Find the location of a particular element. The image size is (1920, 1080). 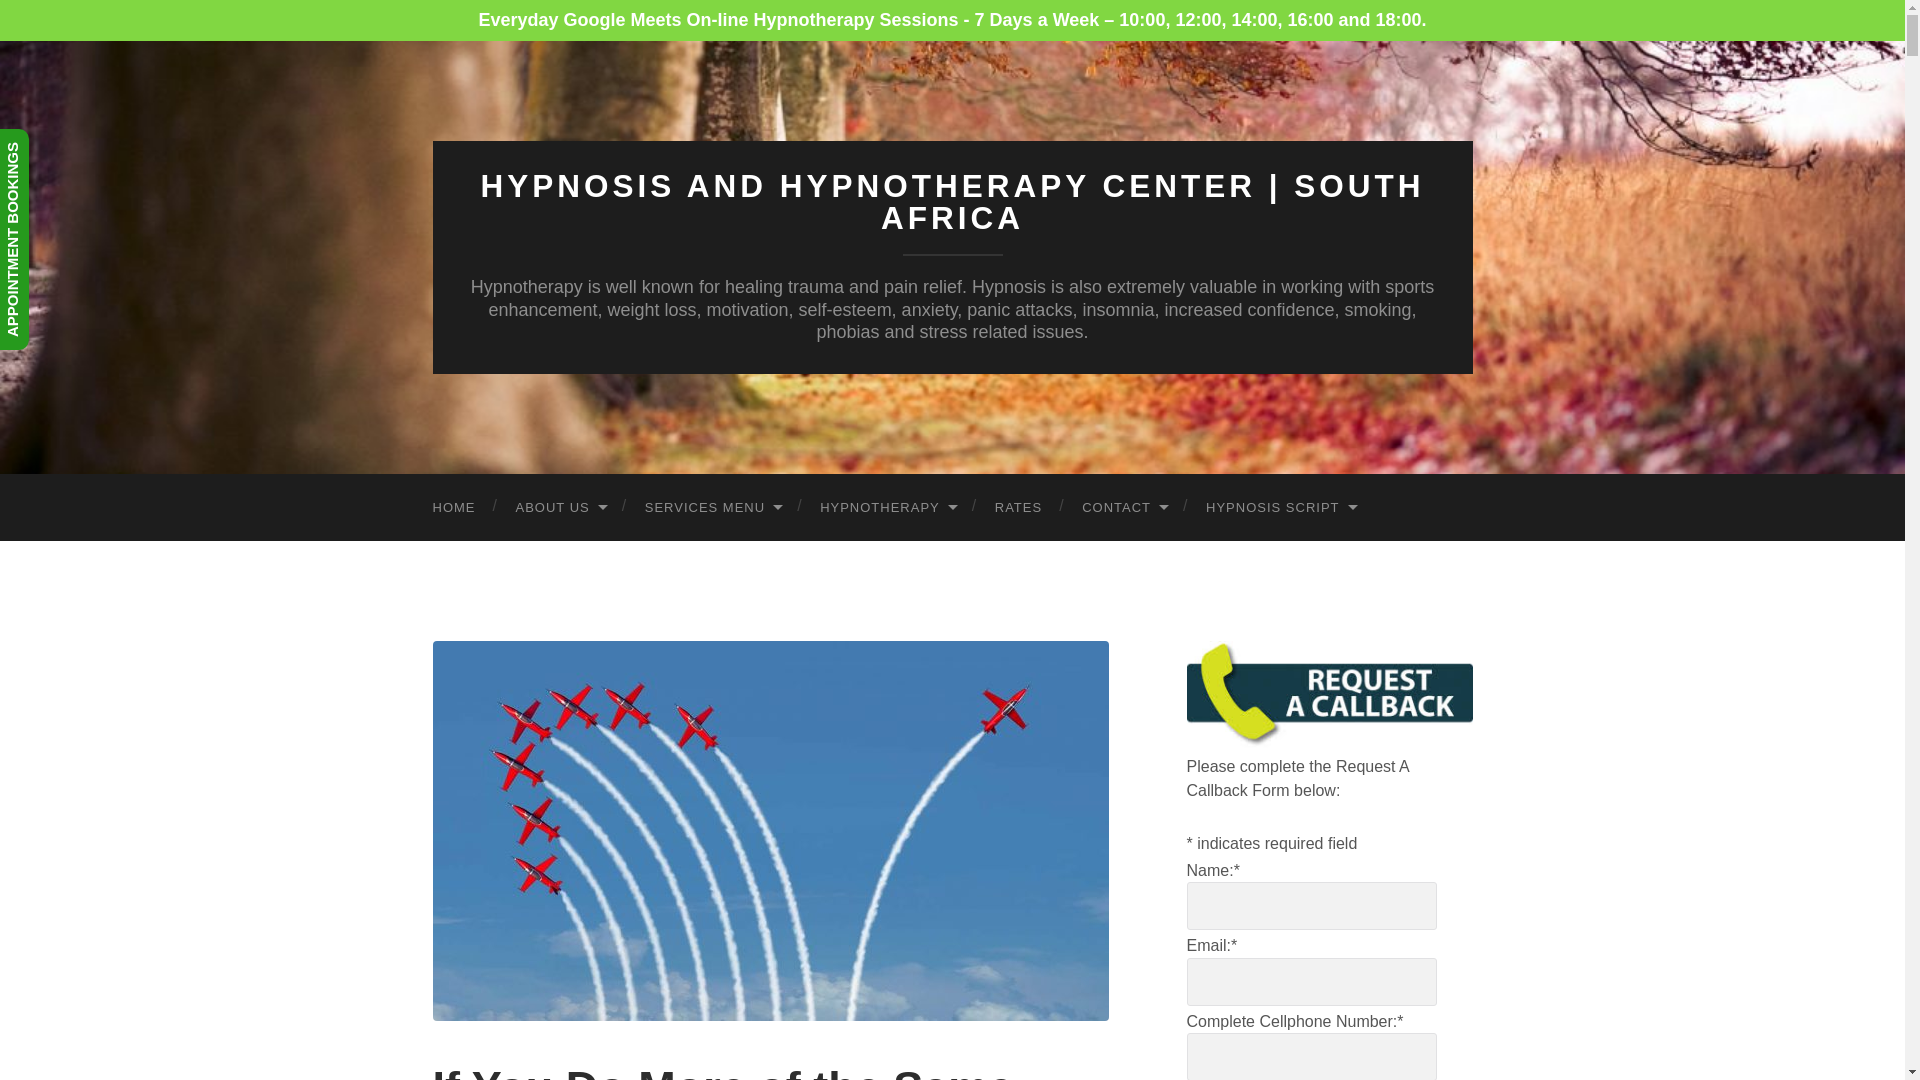

HOME is located at coordinates (454, 508).